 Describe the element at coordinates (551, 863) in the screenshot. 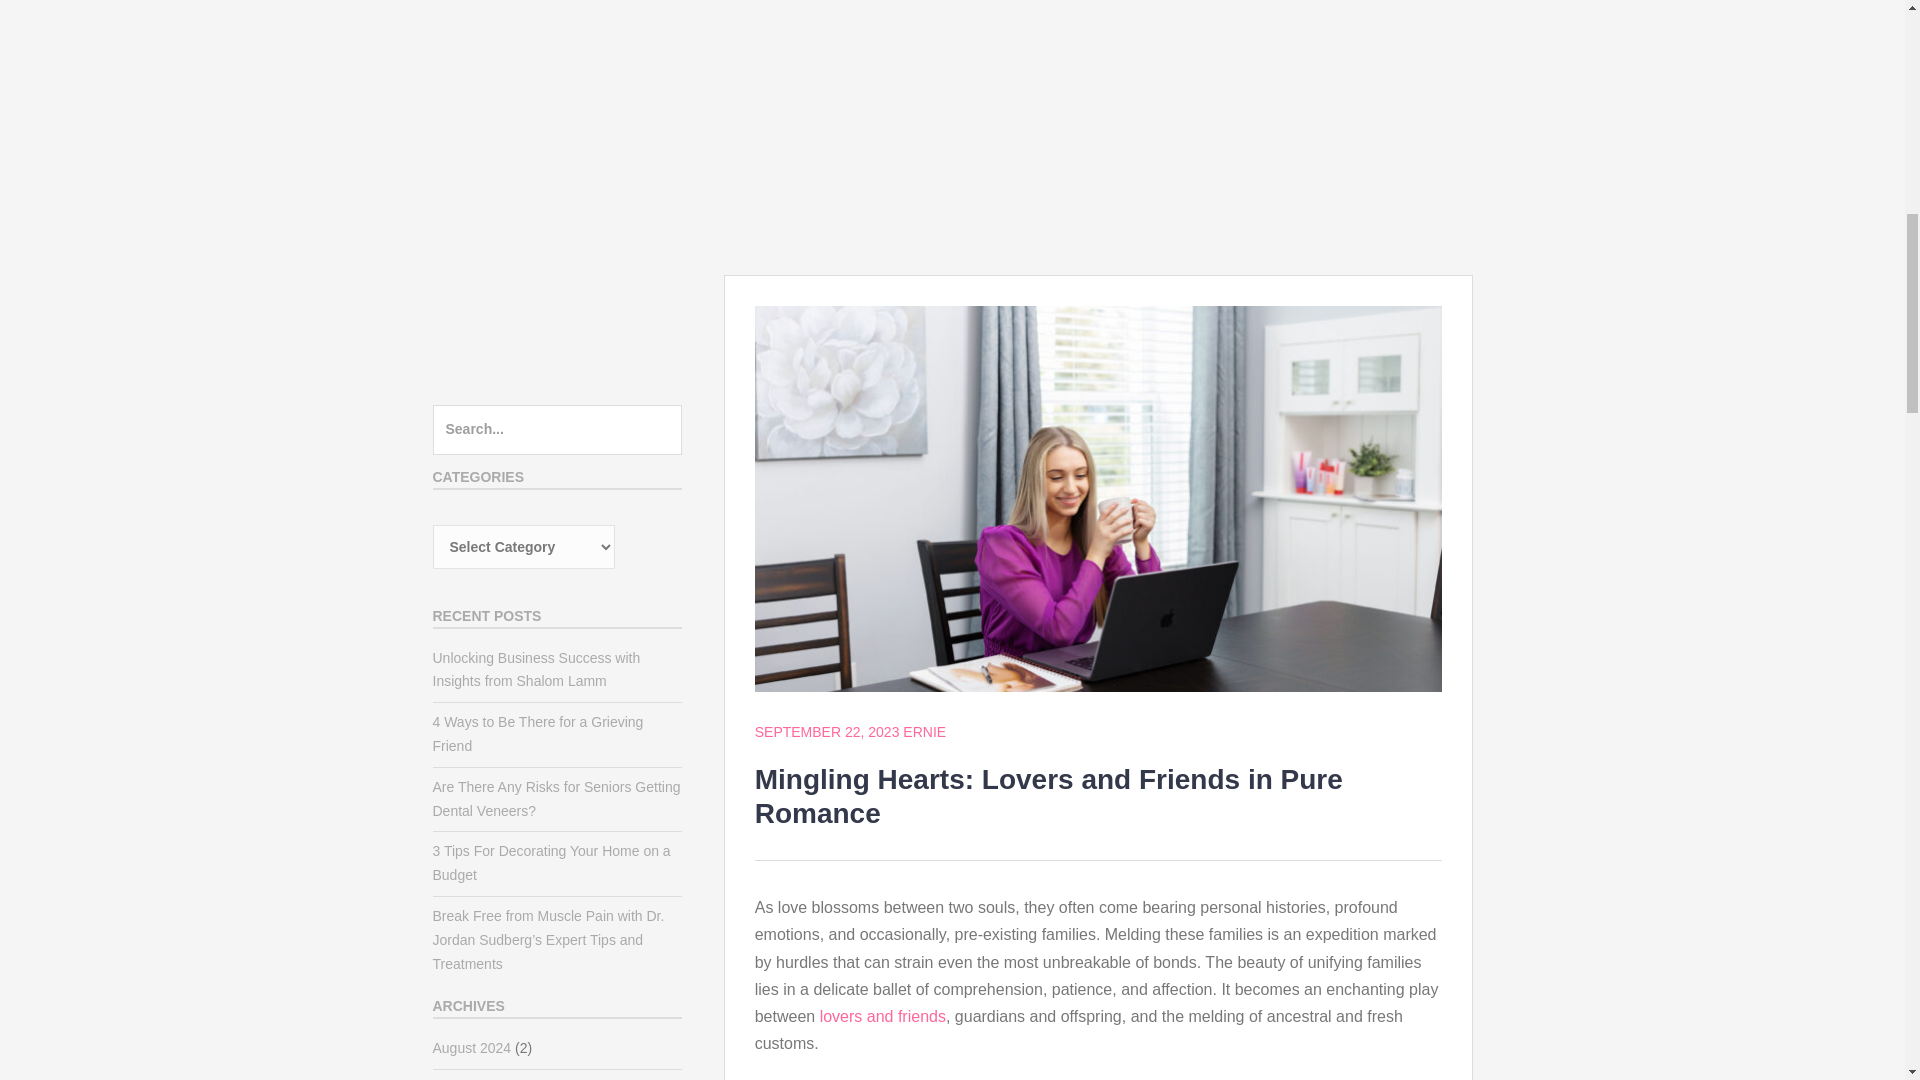

I see `3 Tips For Decorating Your Home on a Budget` at that location.